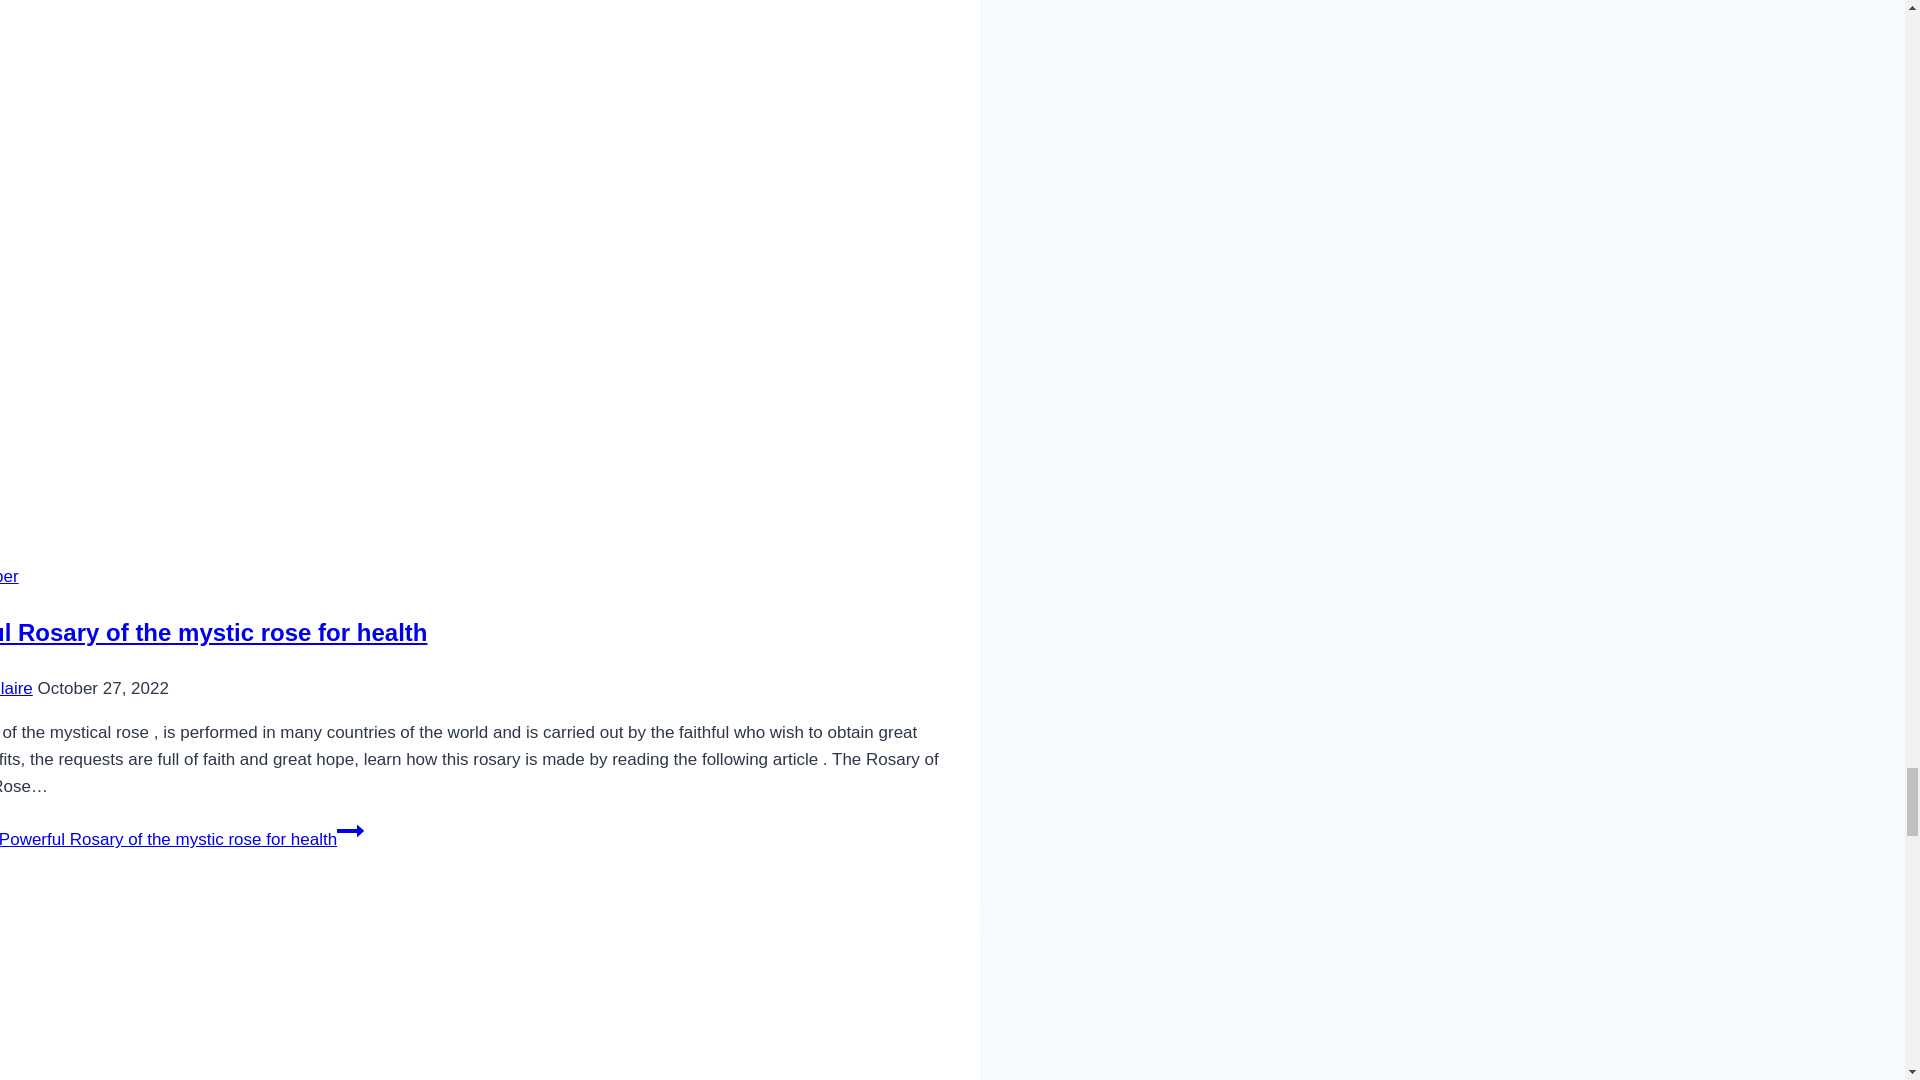 Image resolution: width=1920 pixels, height=1080 pixels. Describe the element at coordinates (350, 830) in the screenshot. I see `Continue` at that location.